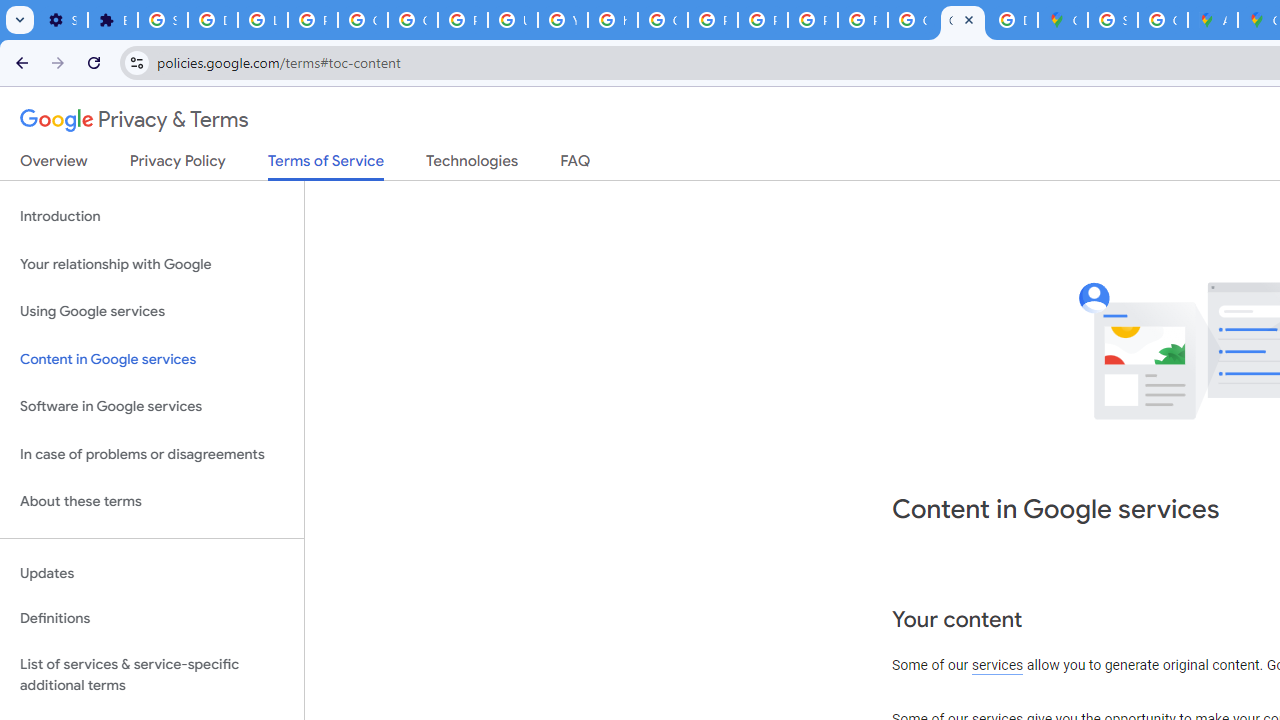 Image resolution: width=1280 pixels, height=720 pixels. Describe the element at coordinates (152, 264) in the screenshot. I see `Your relationship with Google` at that location.